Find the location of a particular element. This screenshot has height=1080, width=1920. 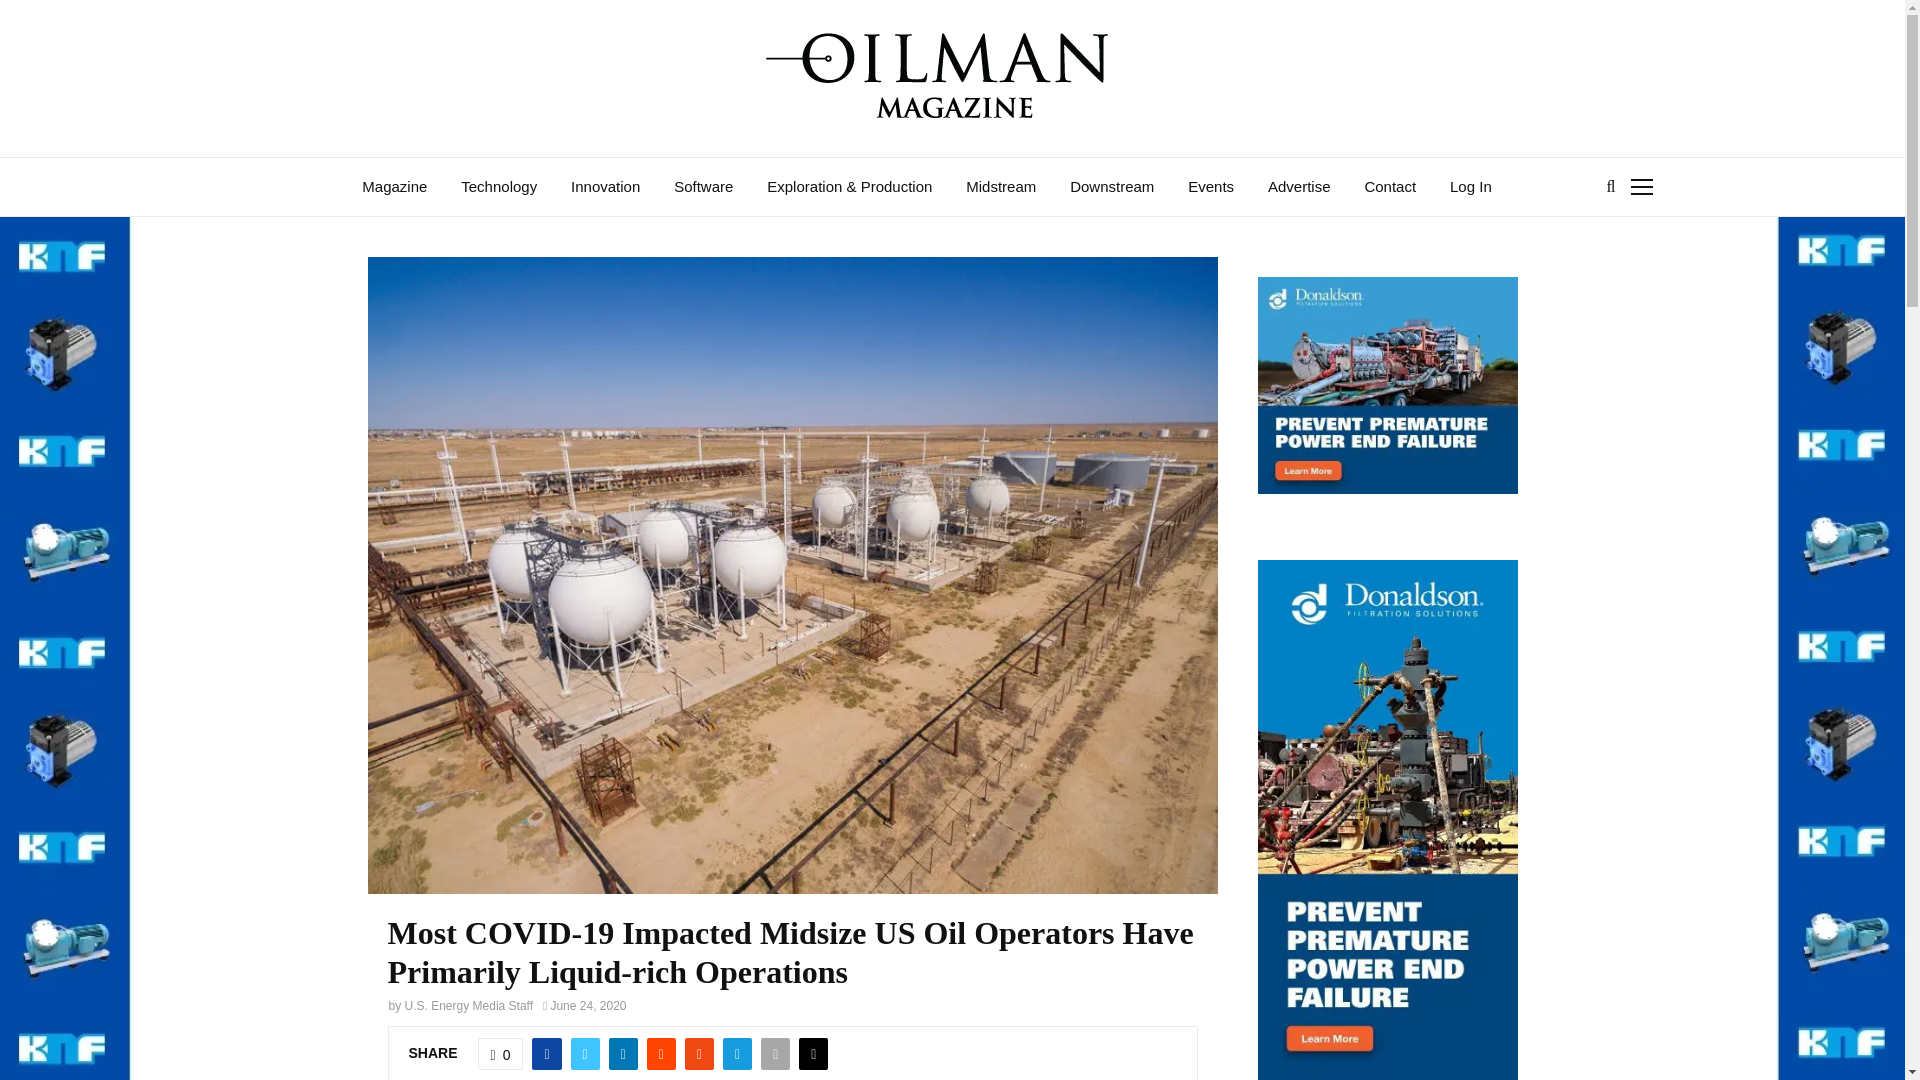

0 is located at coordinates (501, 1054).